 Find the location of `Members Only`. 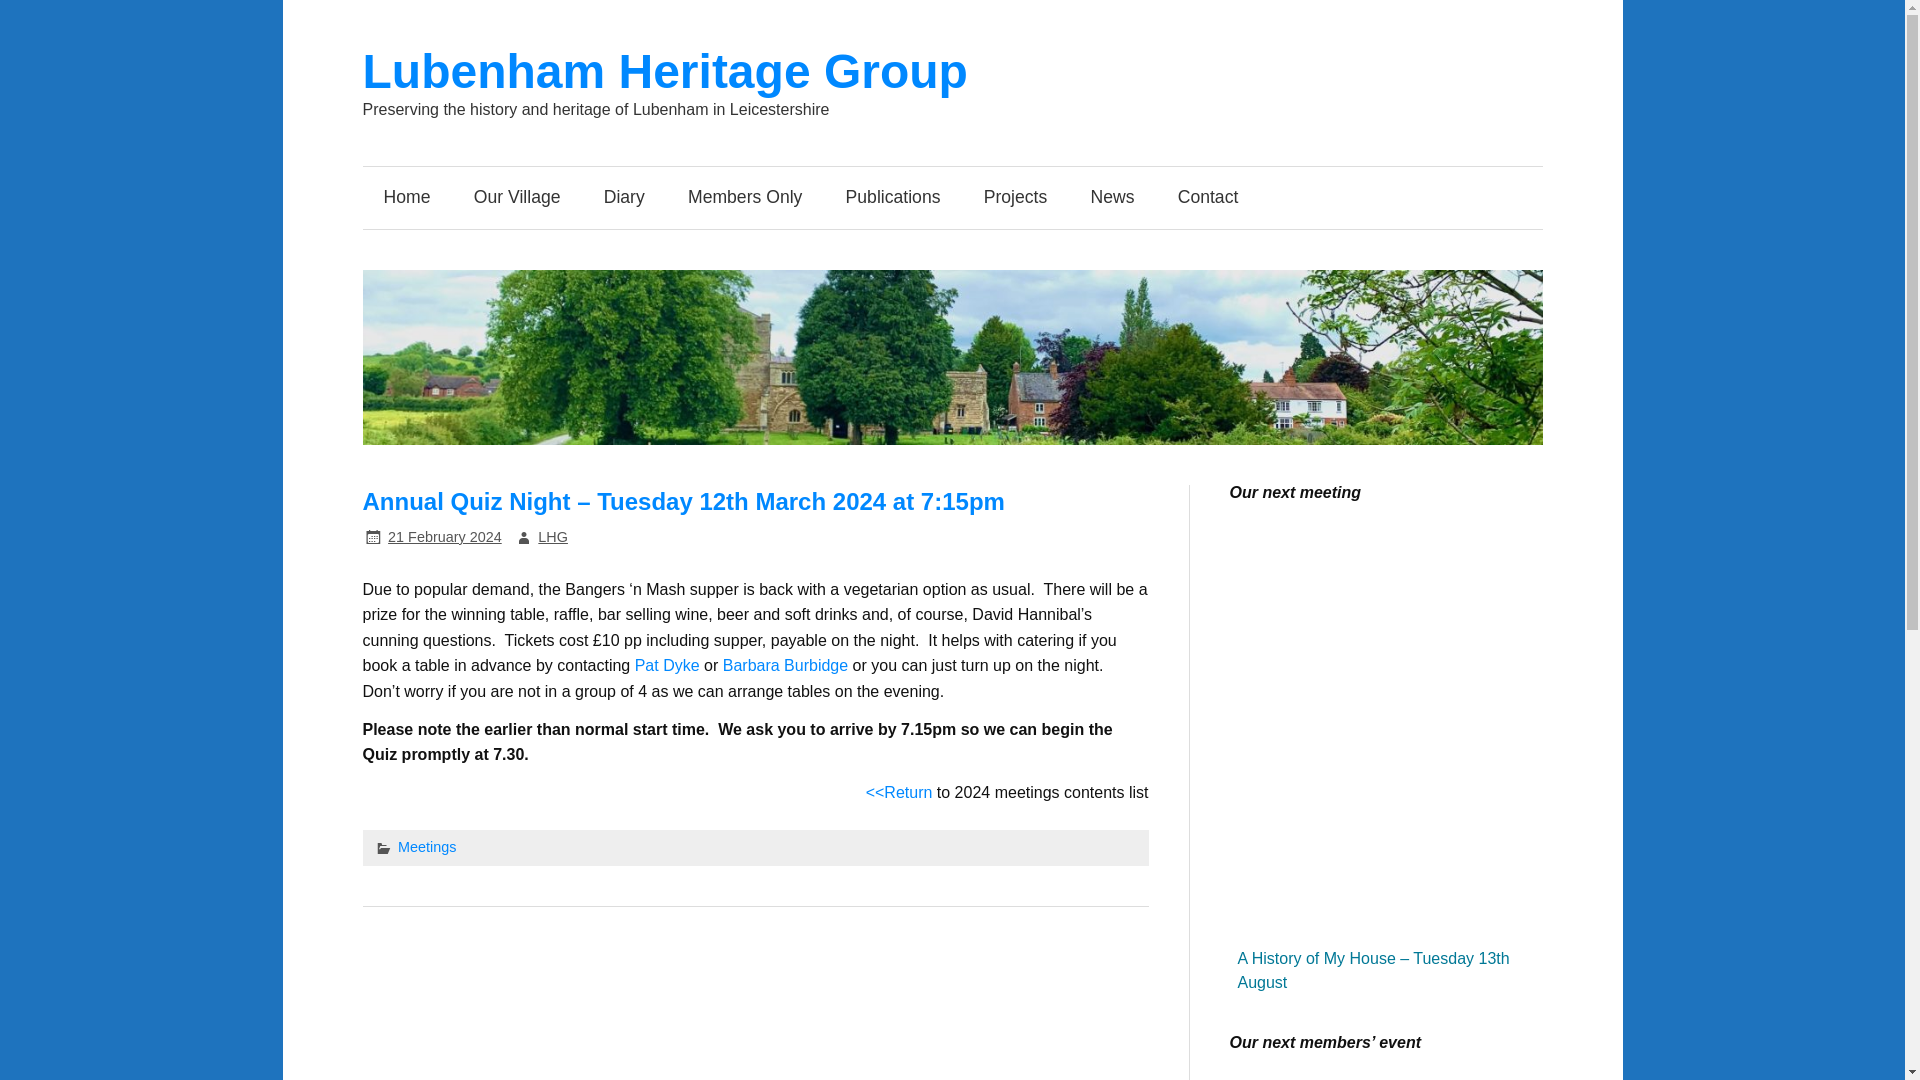

Members Only is located at coordinates (744, 198).